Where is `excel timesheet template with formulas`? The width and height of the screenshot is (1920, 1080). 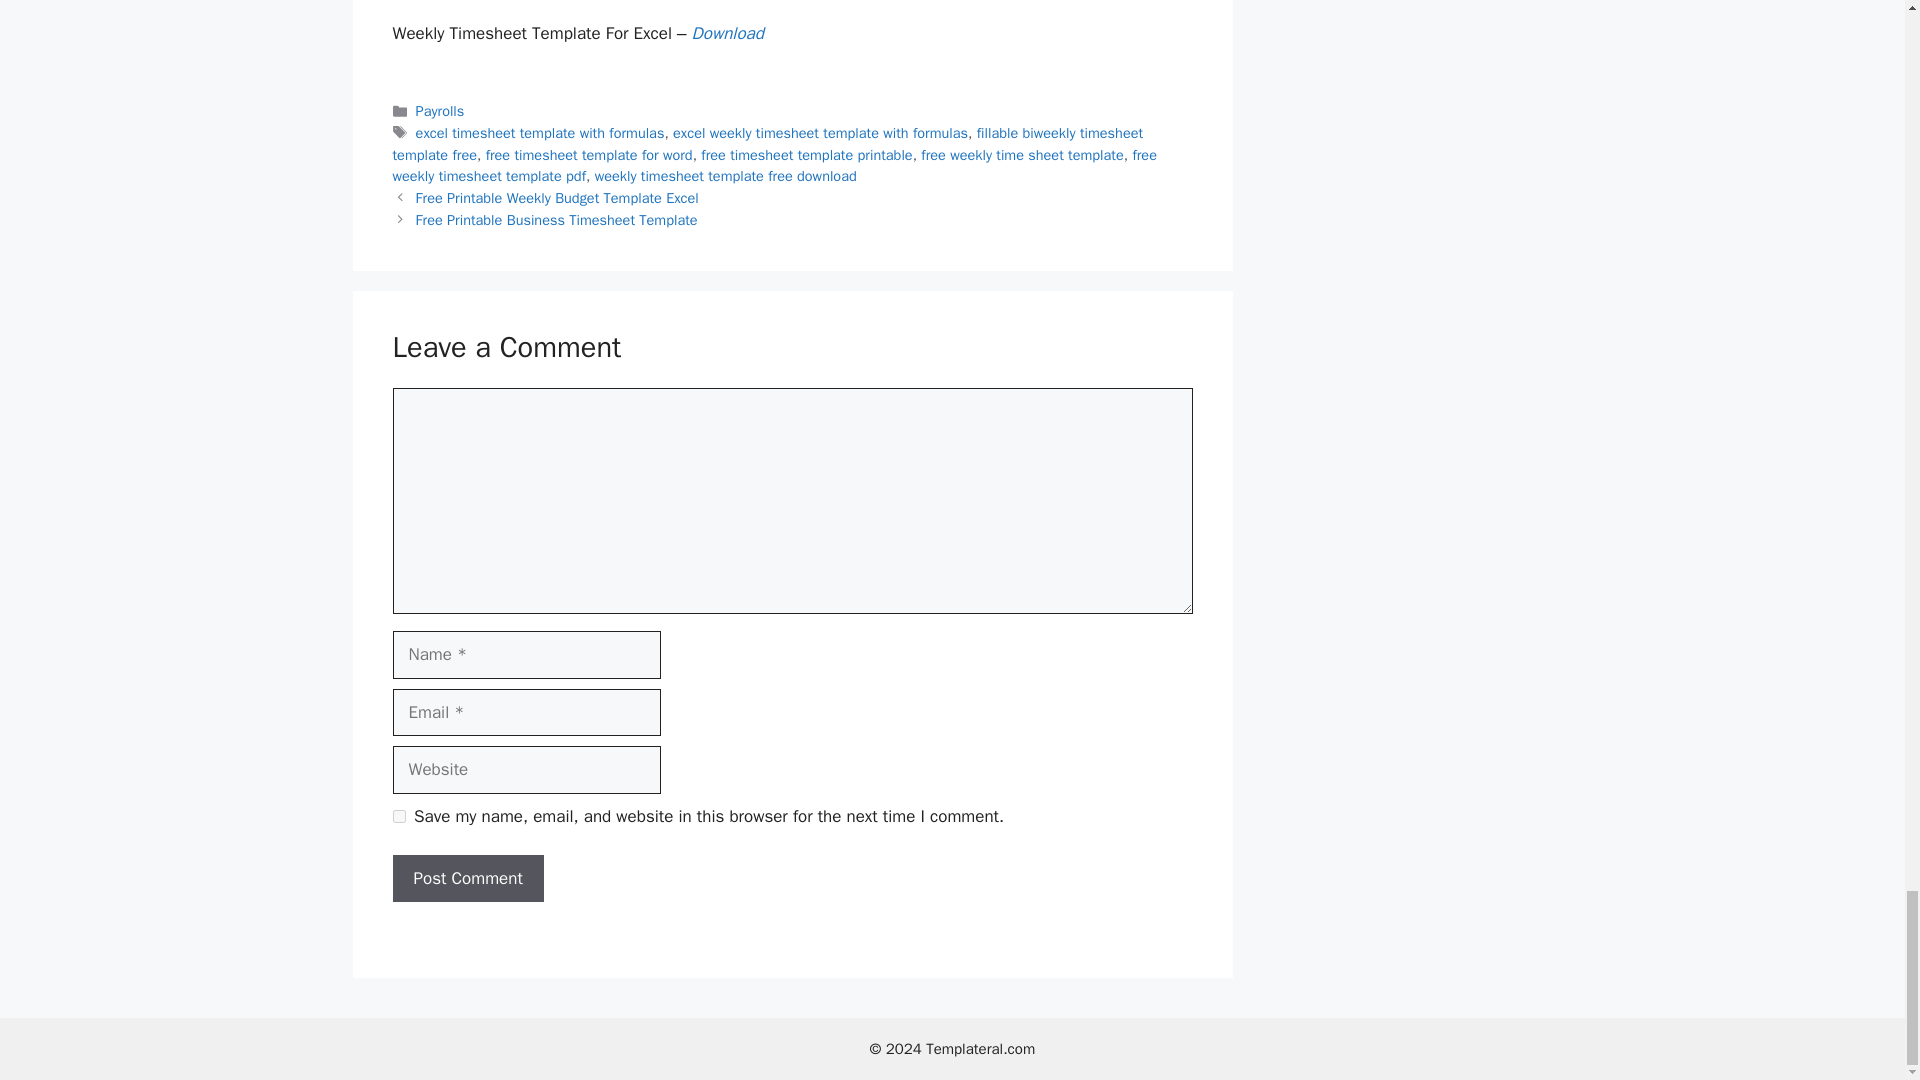
excel timesheet template with formulas is located at coordinates (540, 132).